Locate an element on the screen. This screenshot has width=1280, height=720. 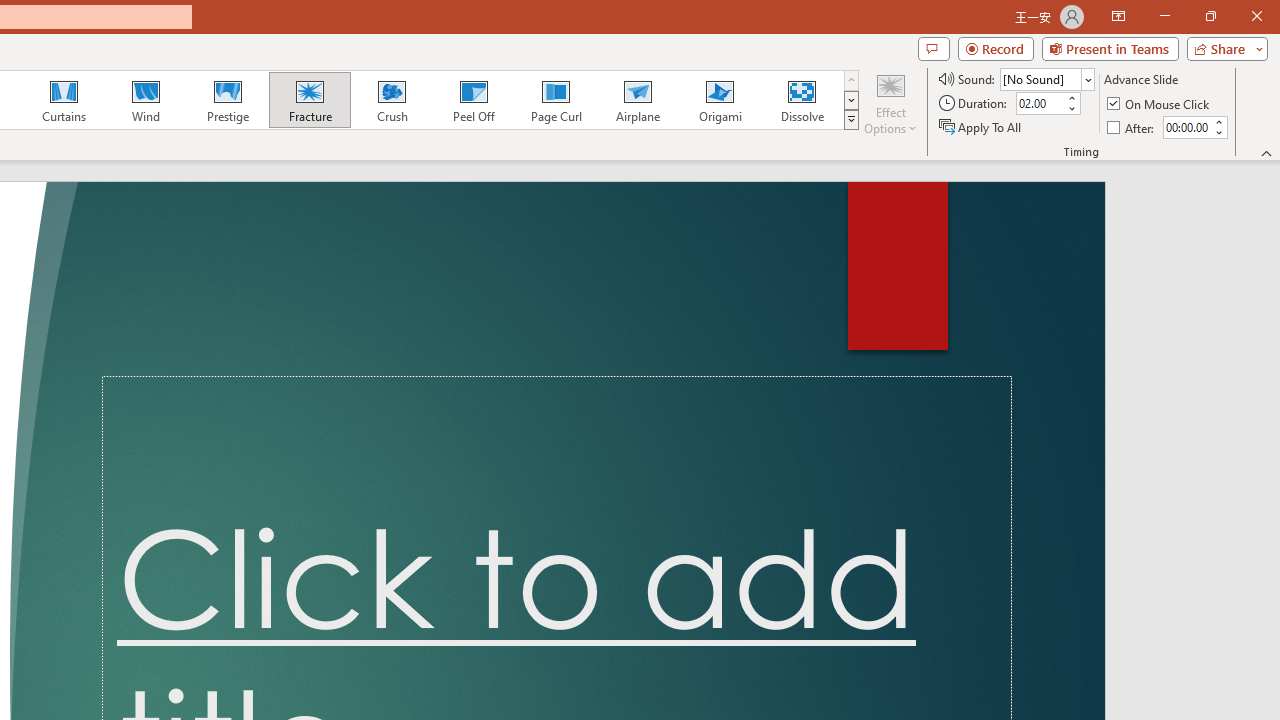
Peel Off is located at coordinates (473, 100).